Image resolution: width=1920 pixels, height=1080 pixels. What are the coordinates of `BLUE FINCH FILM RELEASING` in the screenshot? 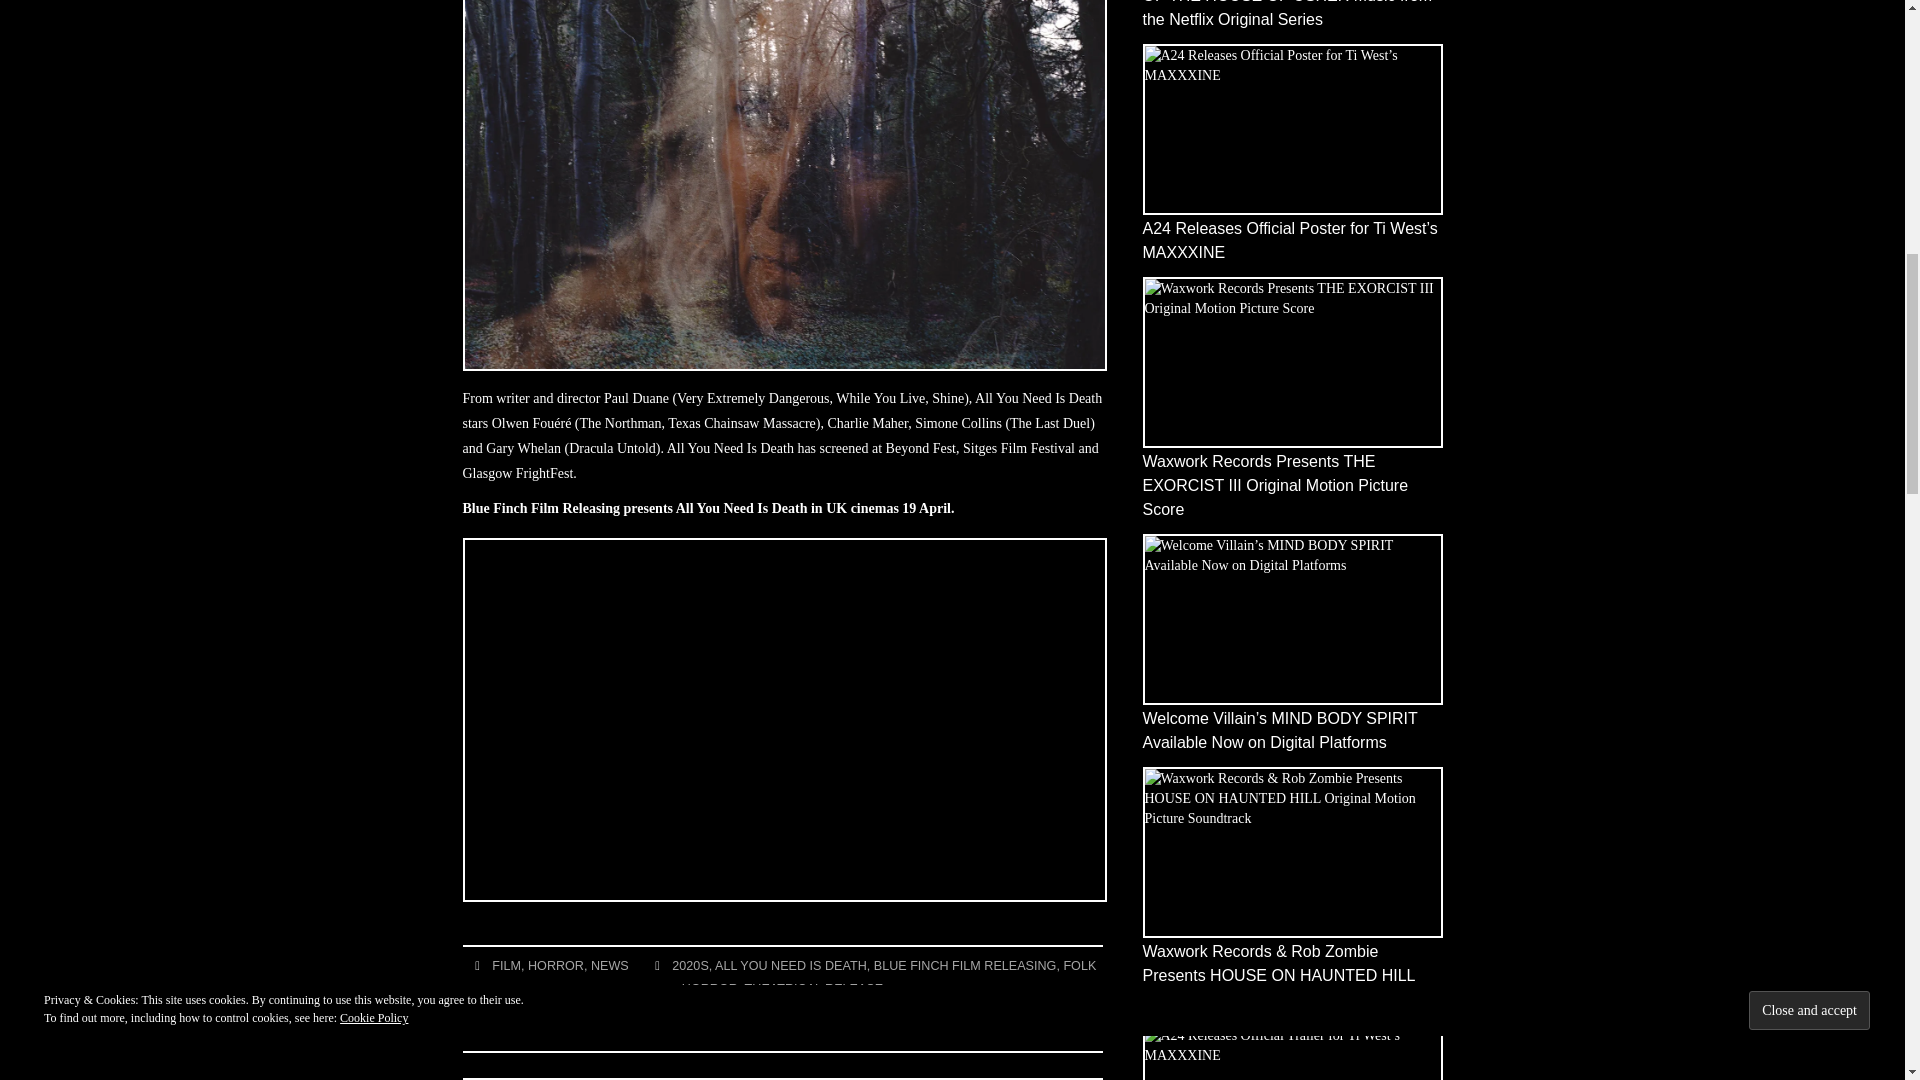 It's located at (965, 966).